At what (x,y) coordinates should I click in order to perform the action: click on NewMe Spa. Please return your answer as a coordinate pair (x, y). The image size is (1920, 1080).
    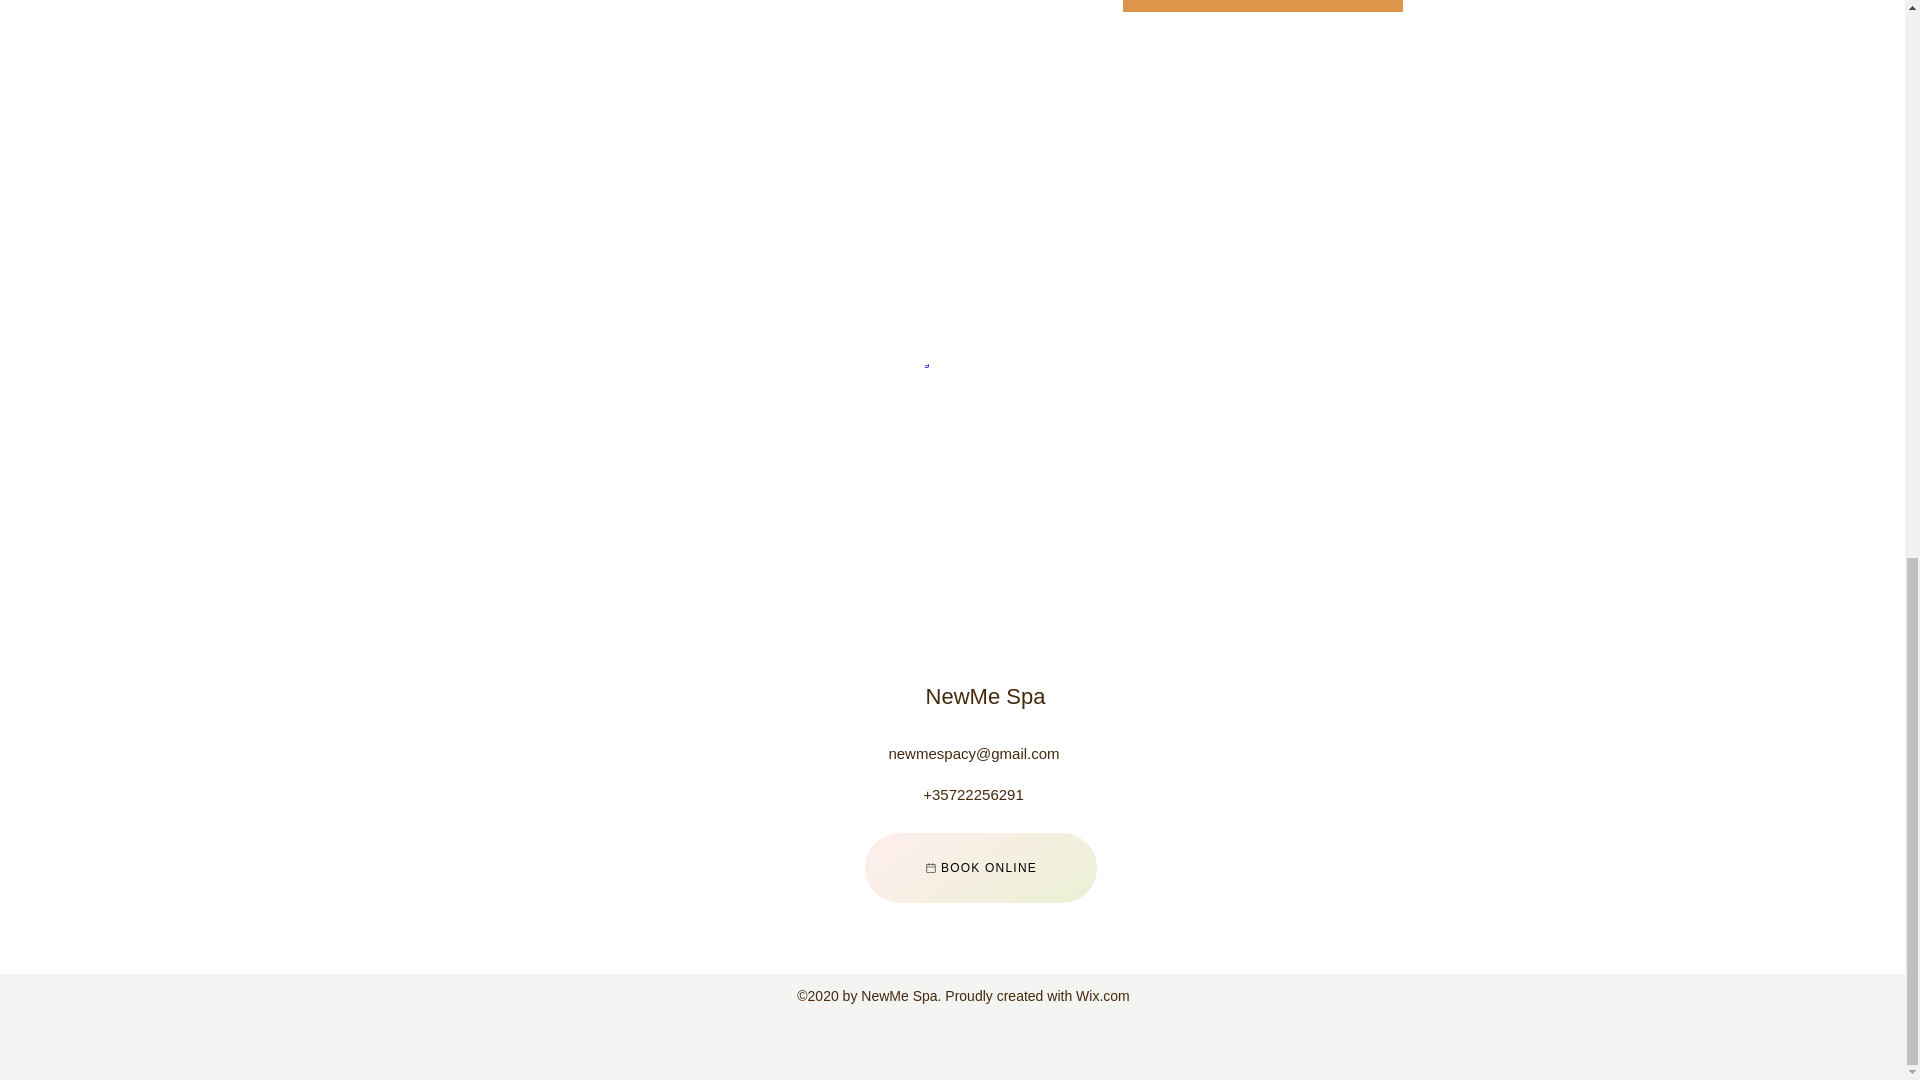
    Looking at the image, I should click on (986, 696).